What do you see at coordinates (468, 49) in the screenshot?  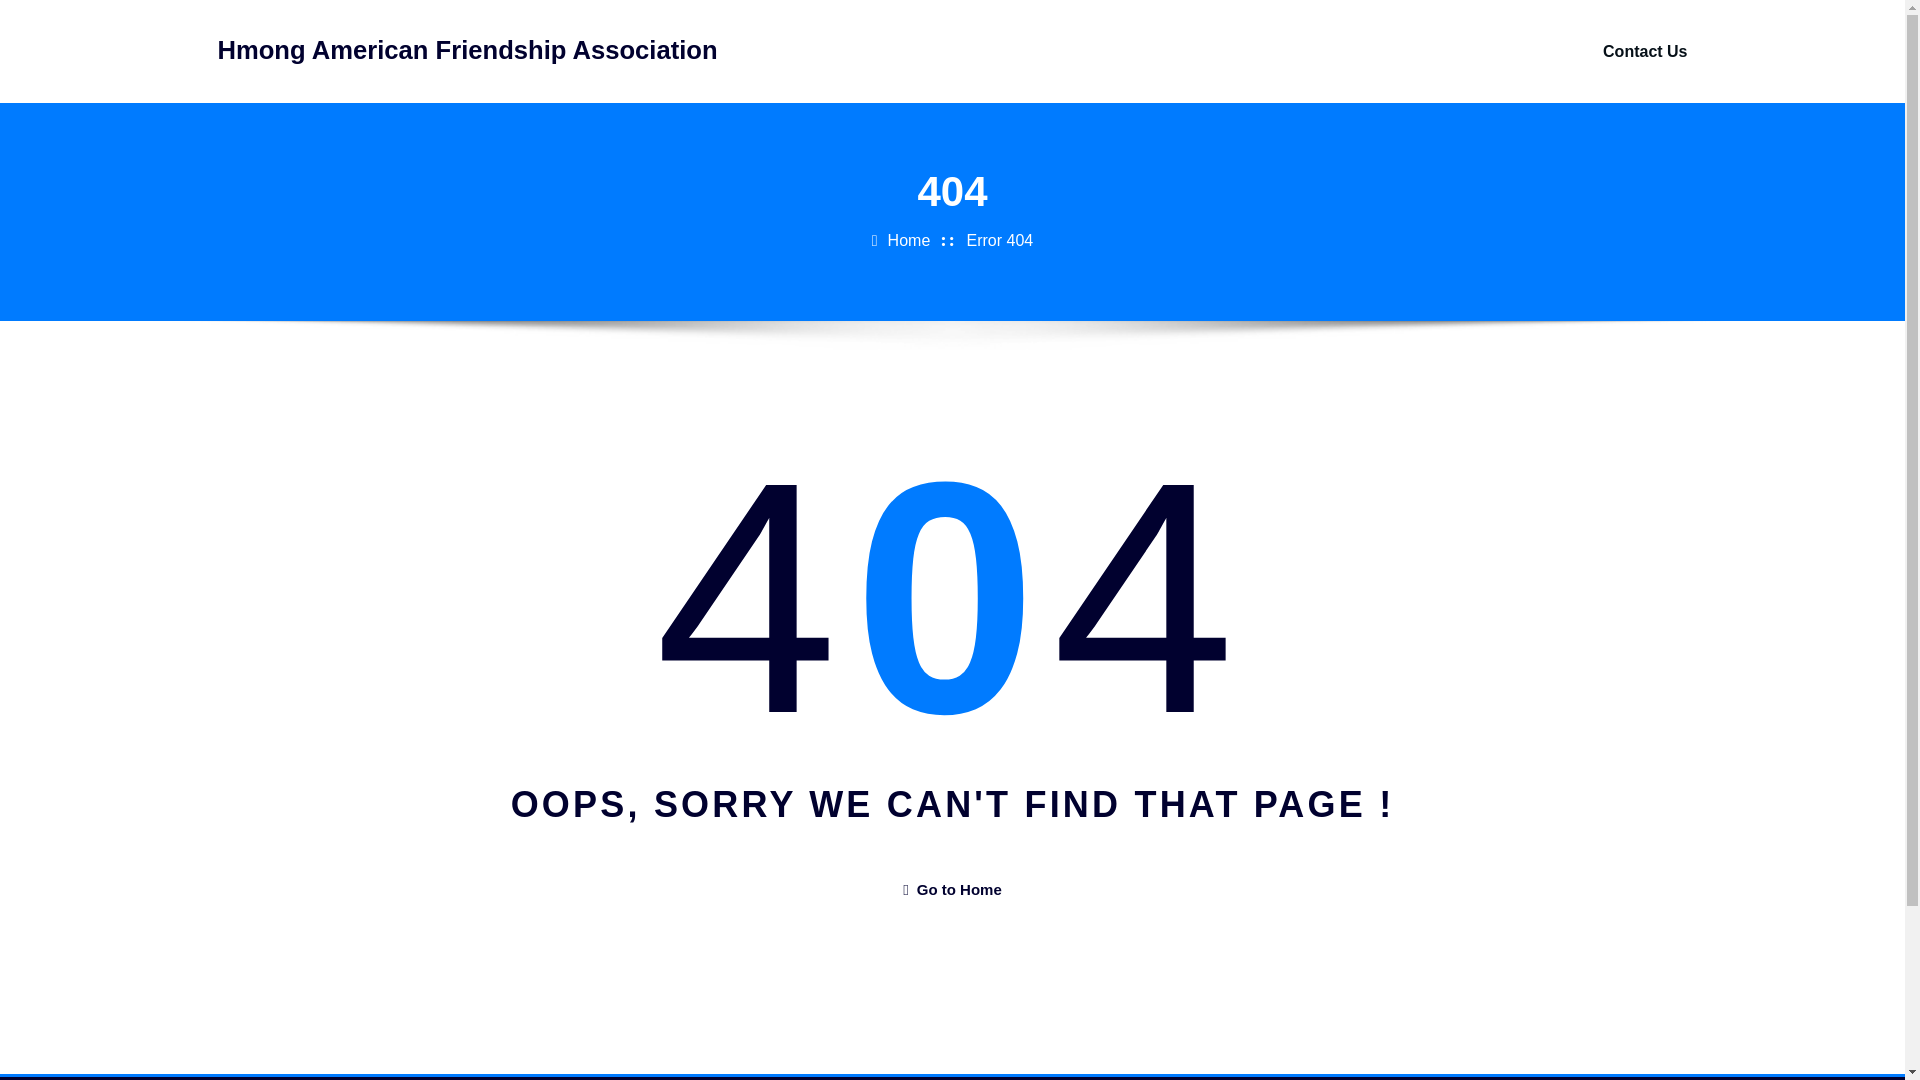 I see `Hmong American Friendship Association` at bounding box center [468, 49].